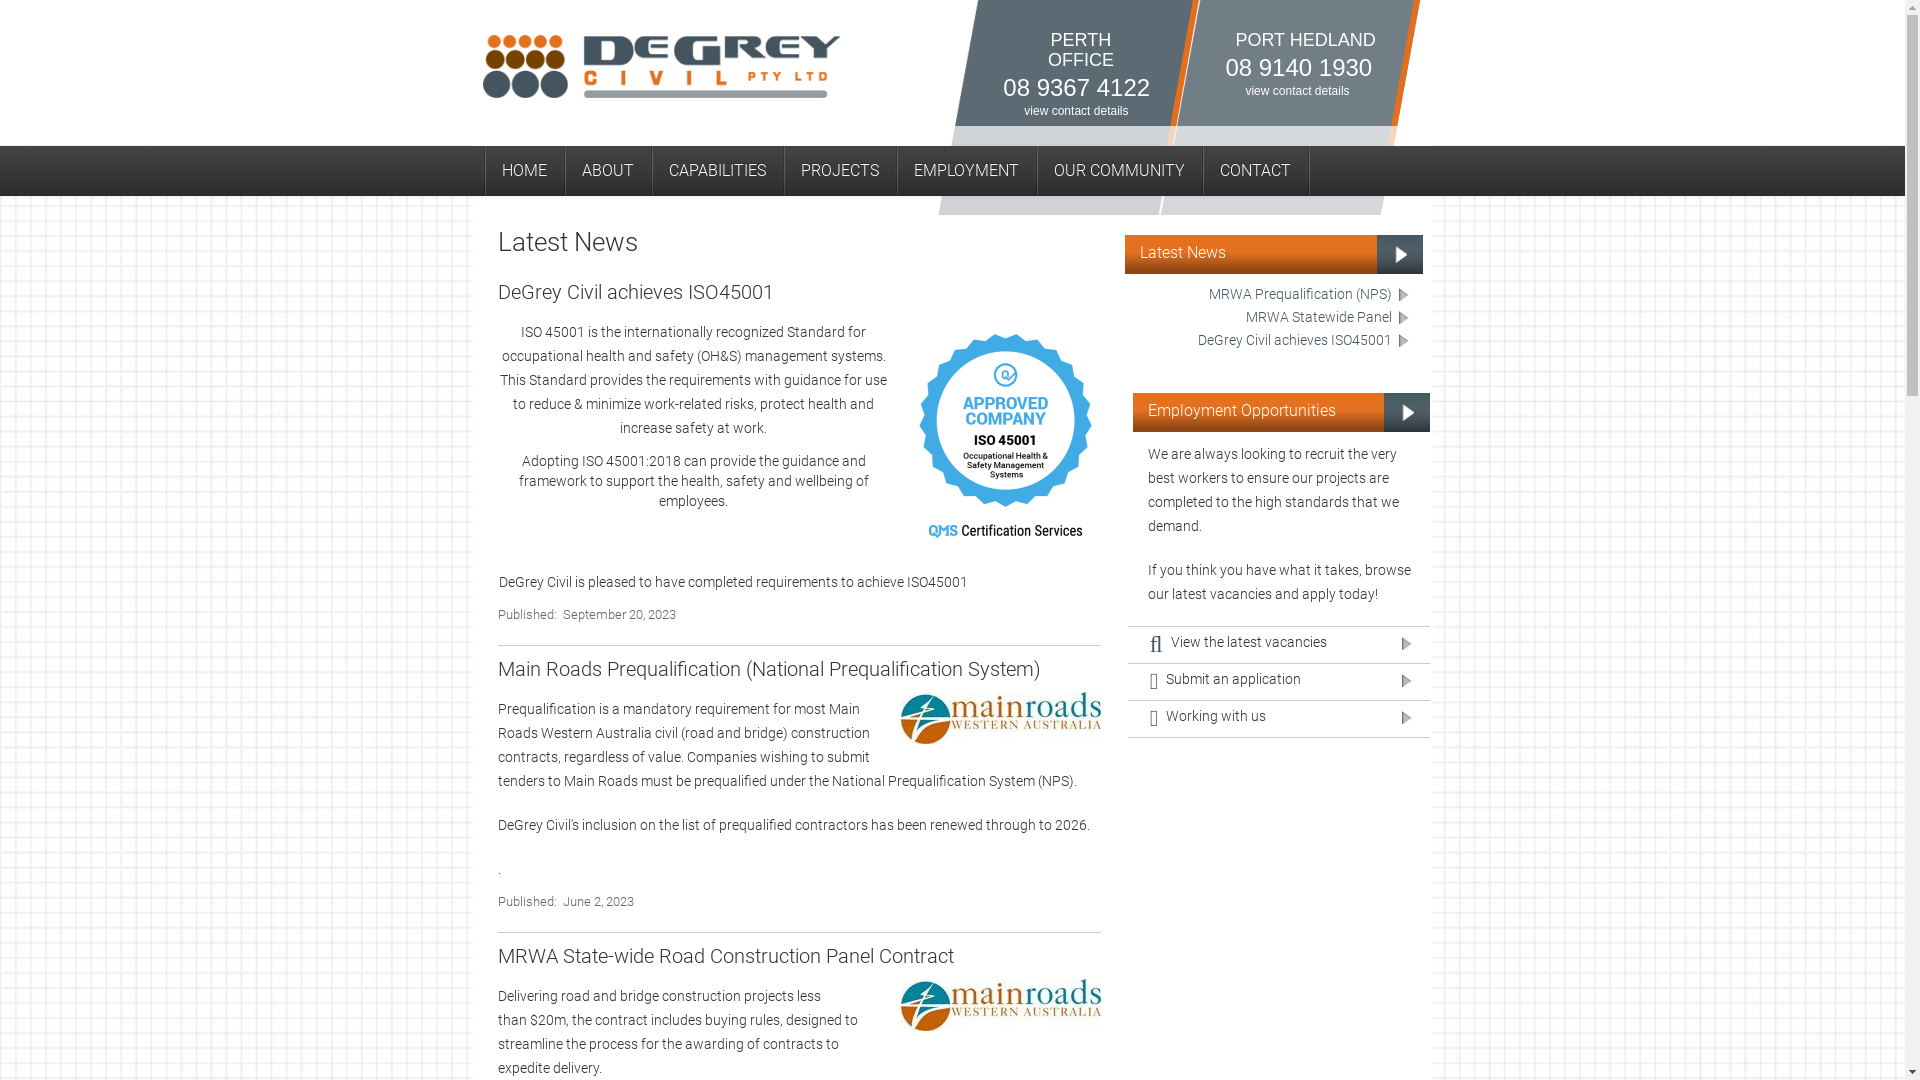  I want to click on MRWA Prequalification (NPS), so click(1310, 296).